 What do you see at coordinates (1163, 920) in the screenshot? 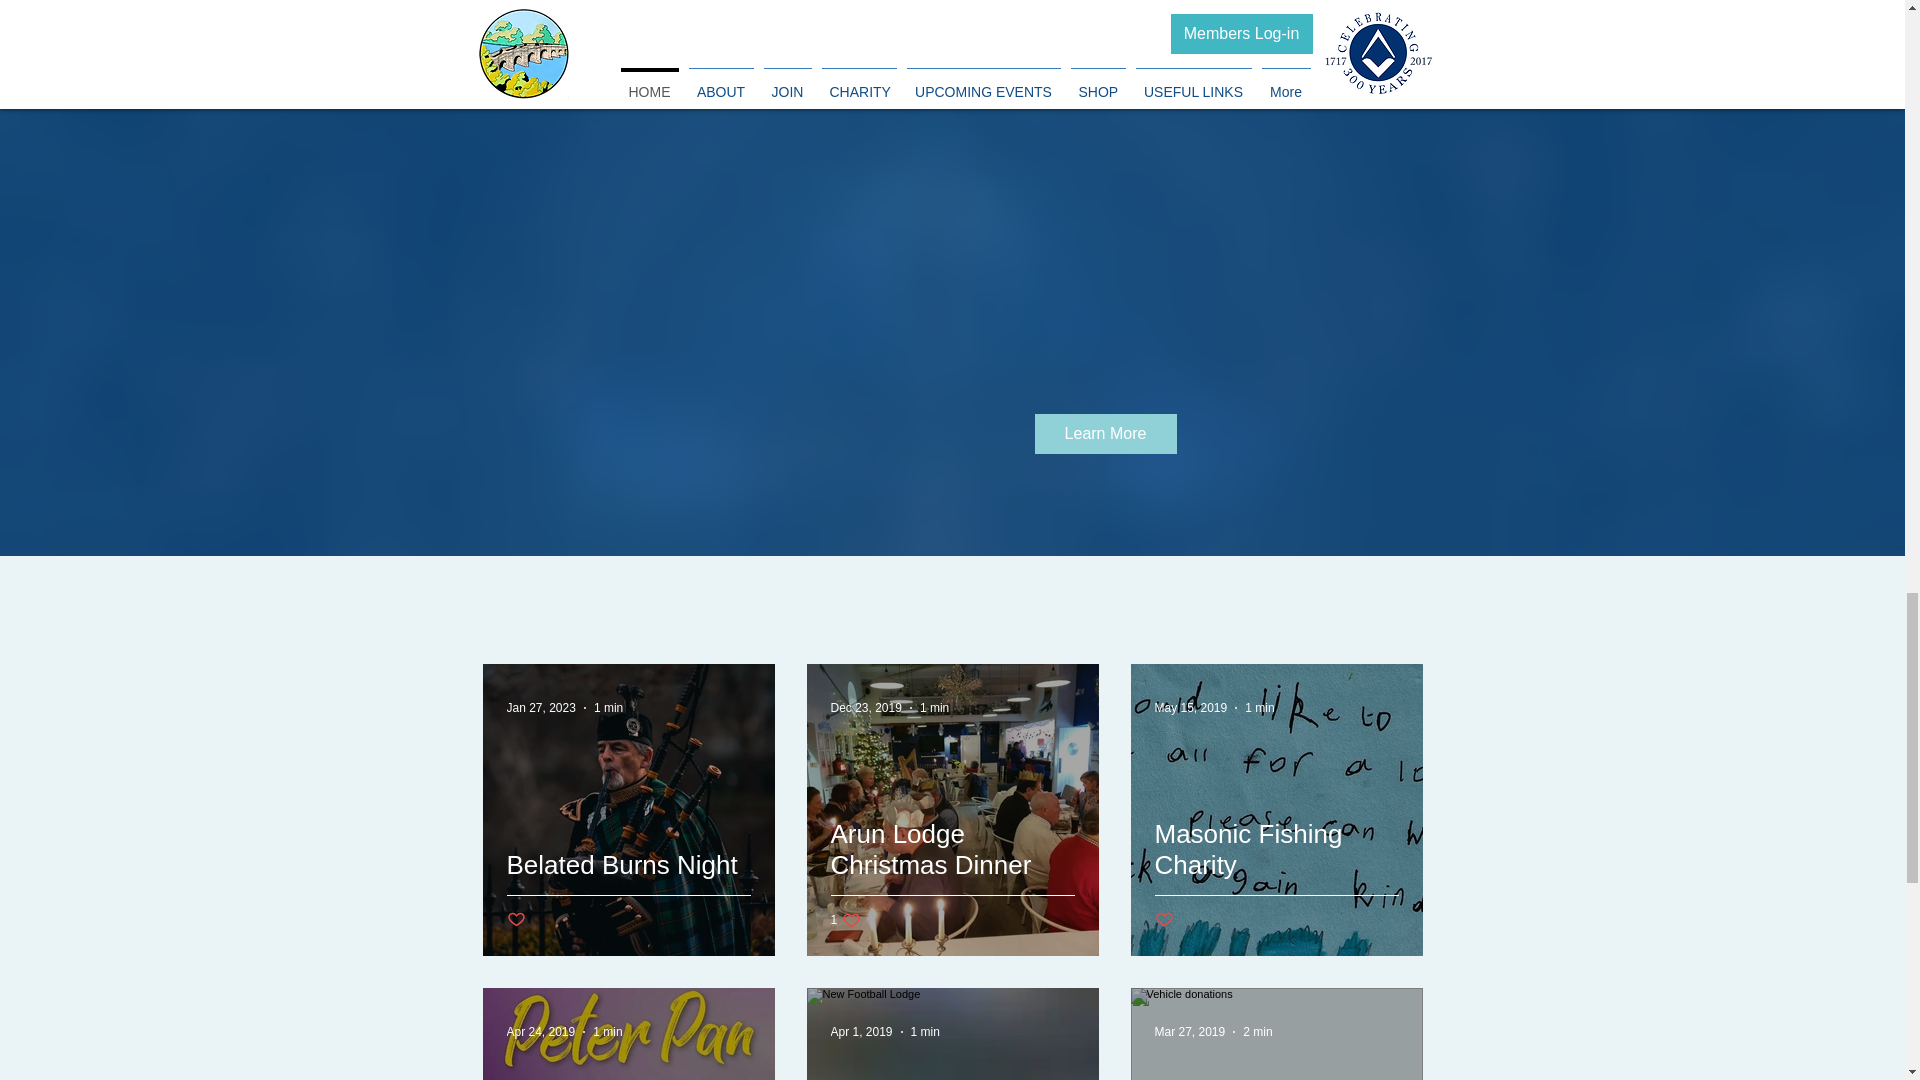
I see `Apr 1, 2019` at bounding box center [1163, 920].